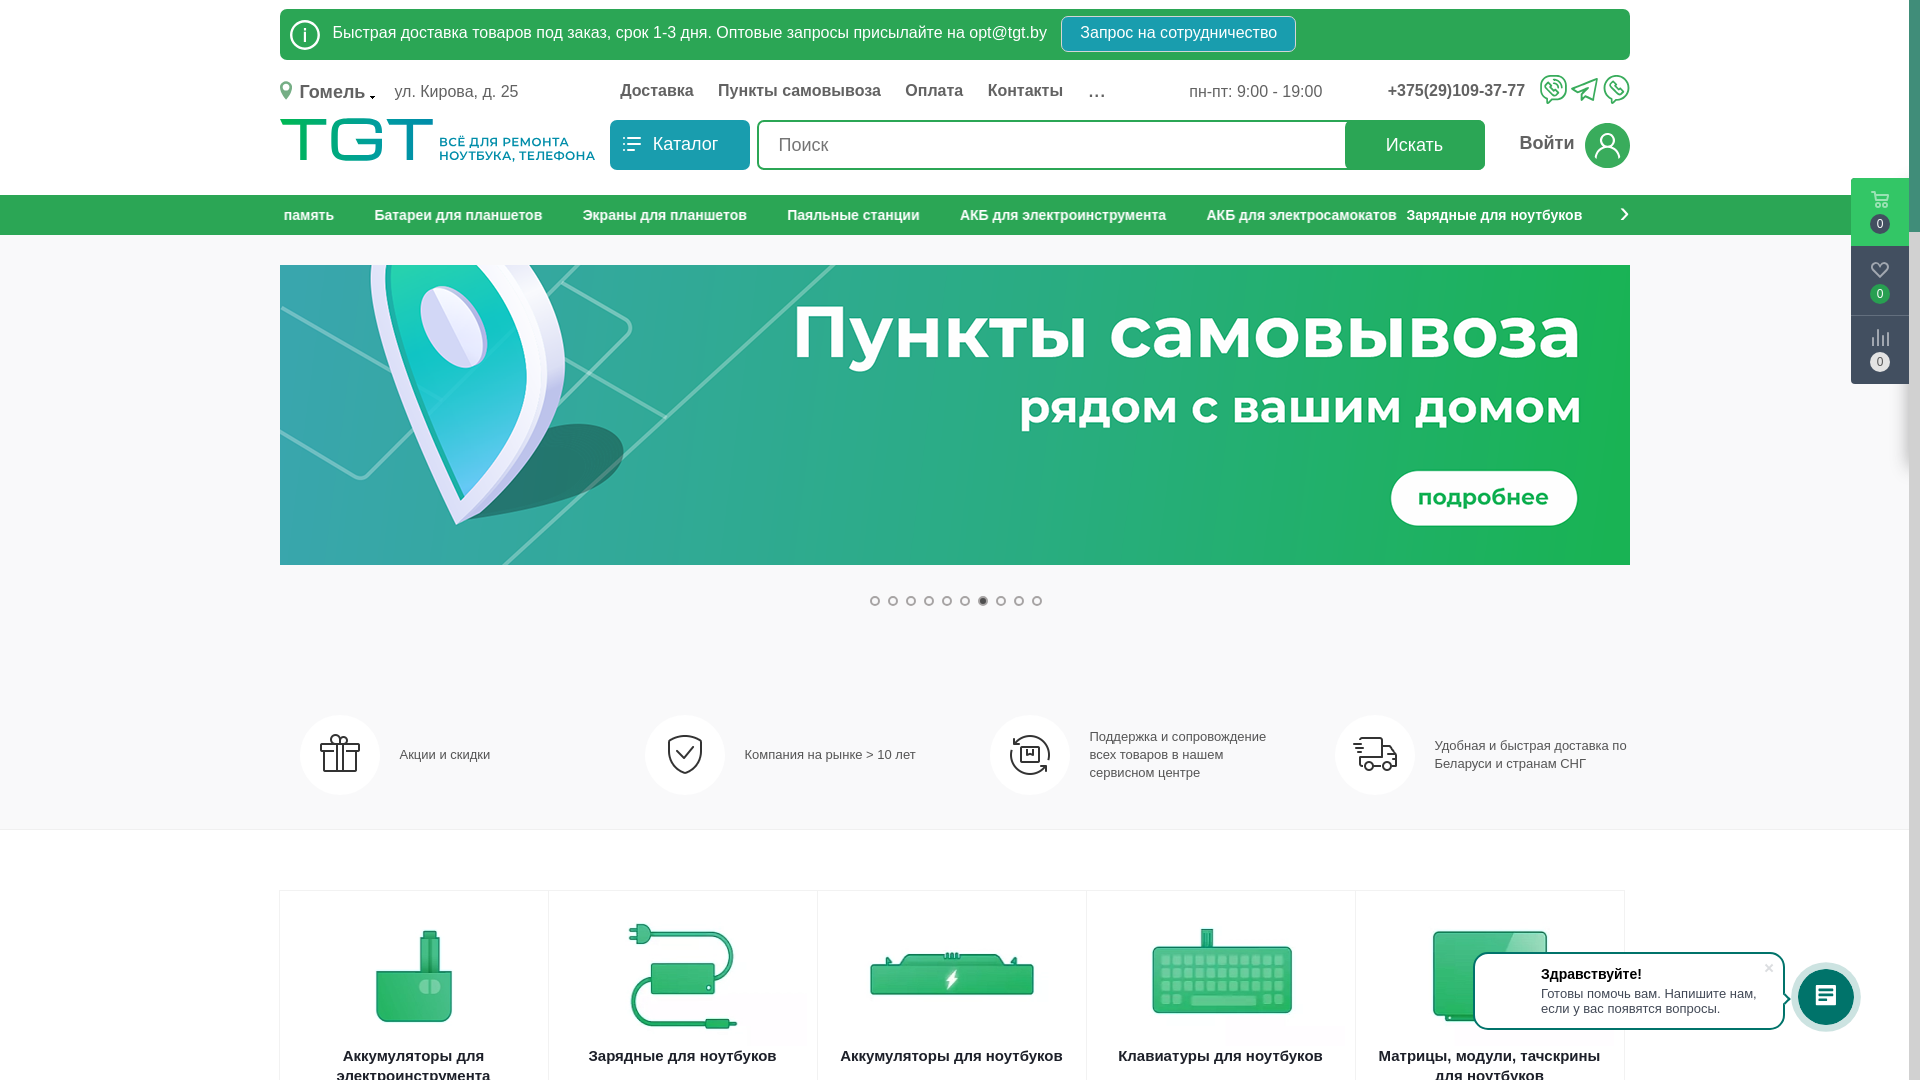  I want to click on 7, so click(982, 601).